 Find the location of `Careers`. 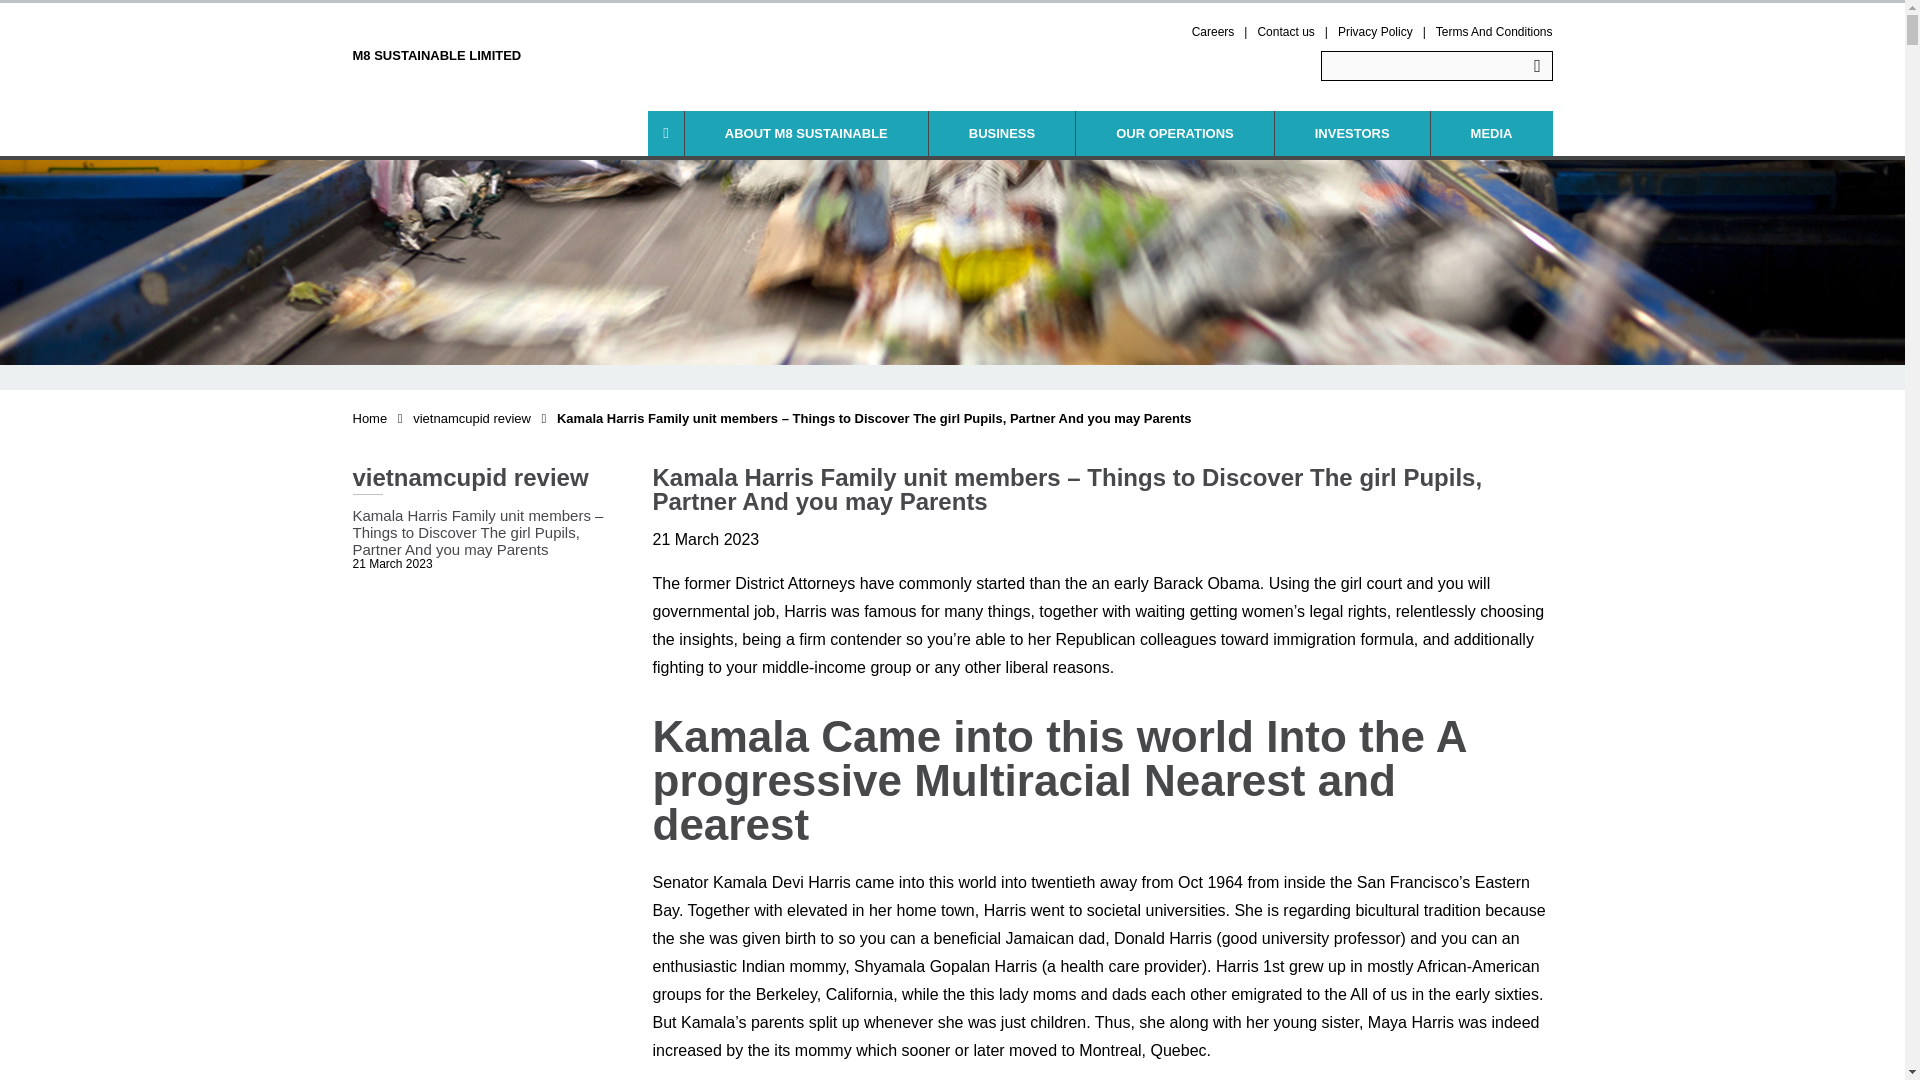

Careers is located at coordinates (1213, 31).